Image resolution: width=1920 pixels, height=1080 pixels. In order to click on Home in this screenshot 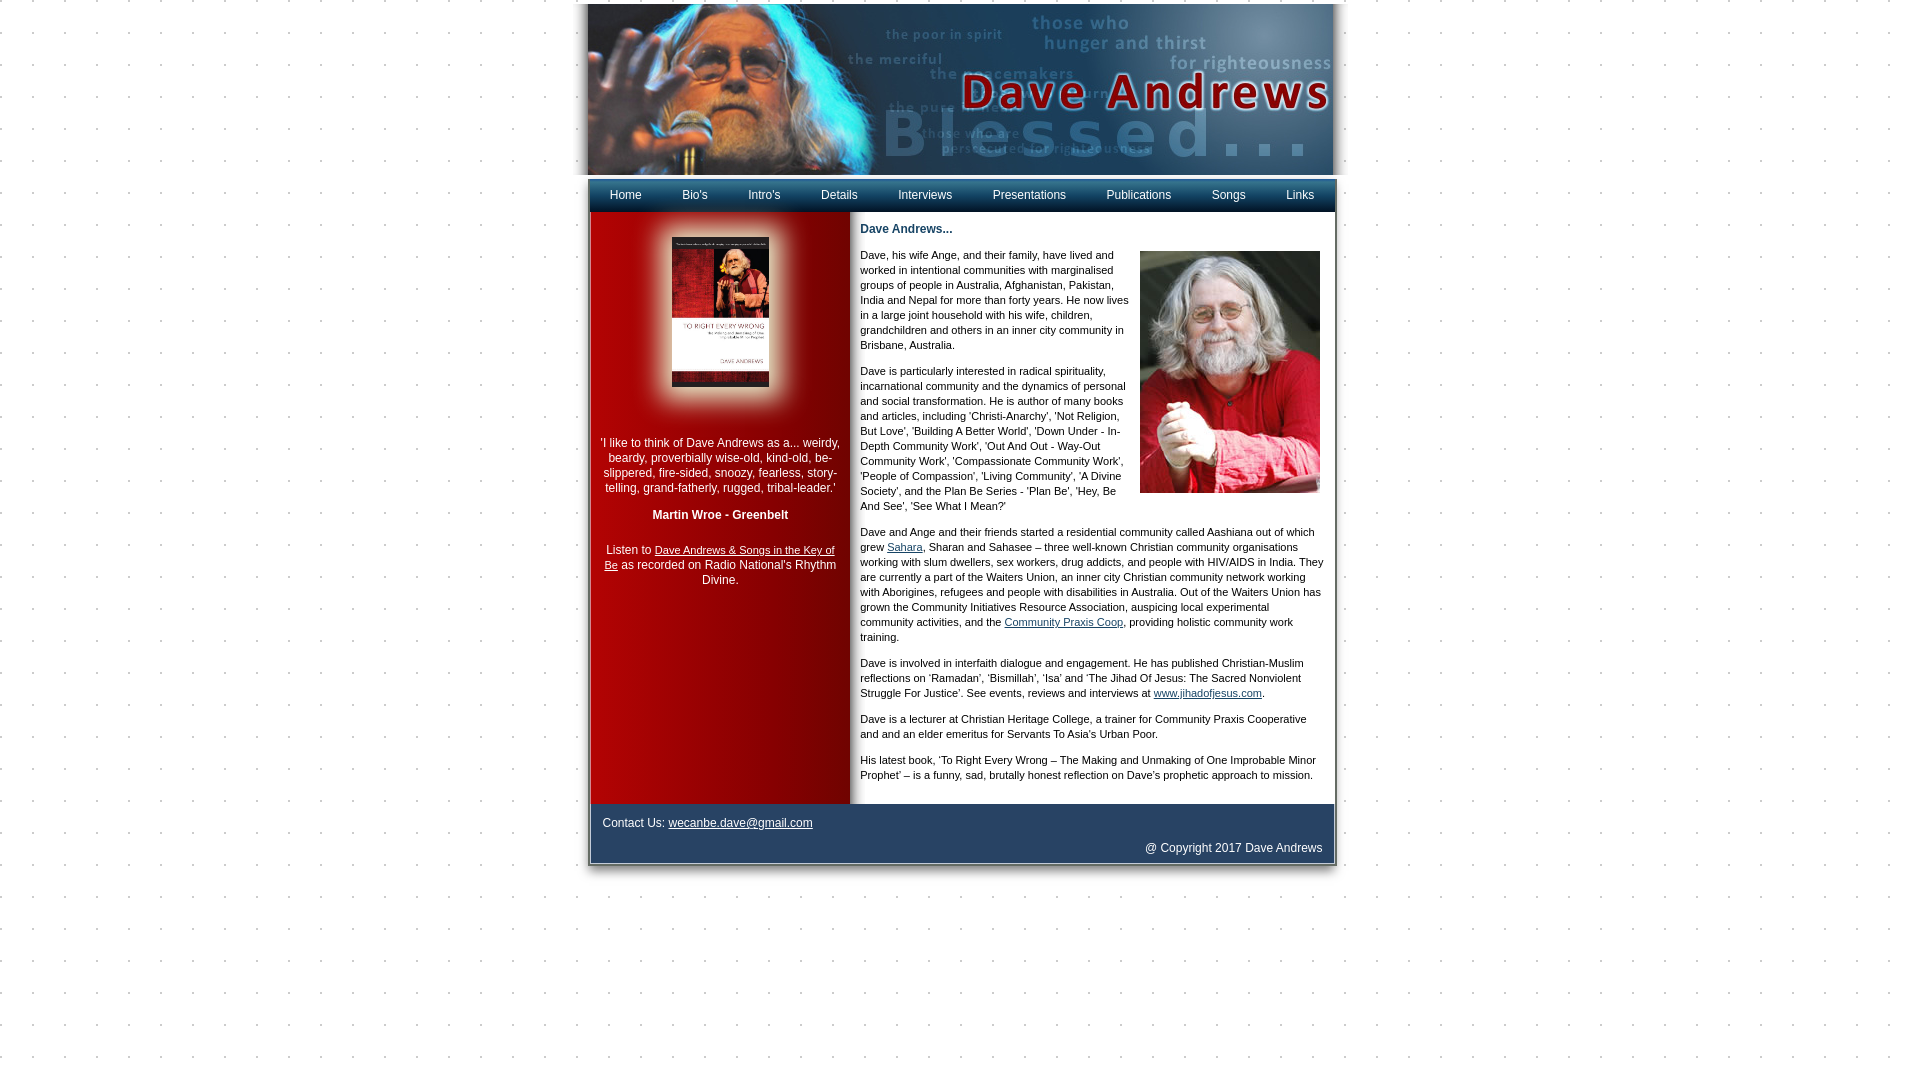, I will do `click(626, 196)`.